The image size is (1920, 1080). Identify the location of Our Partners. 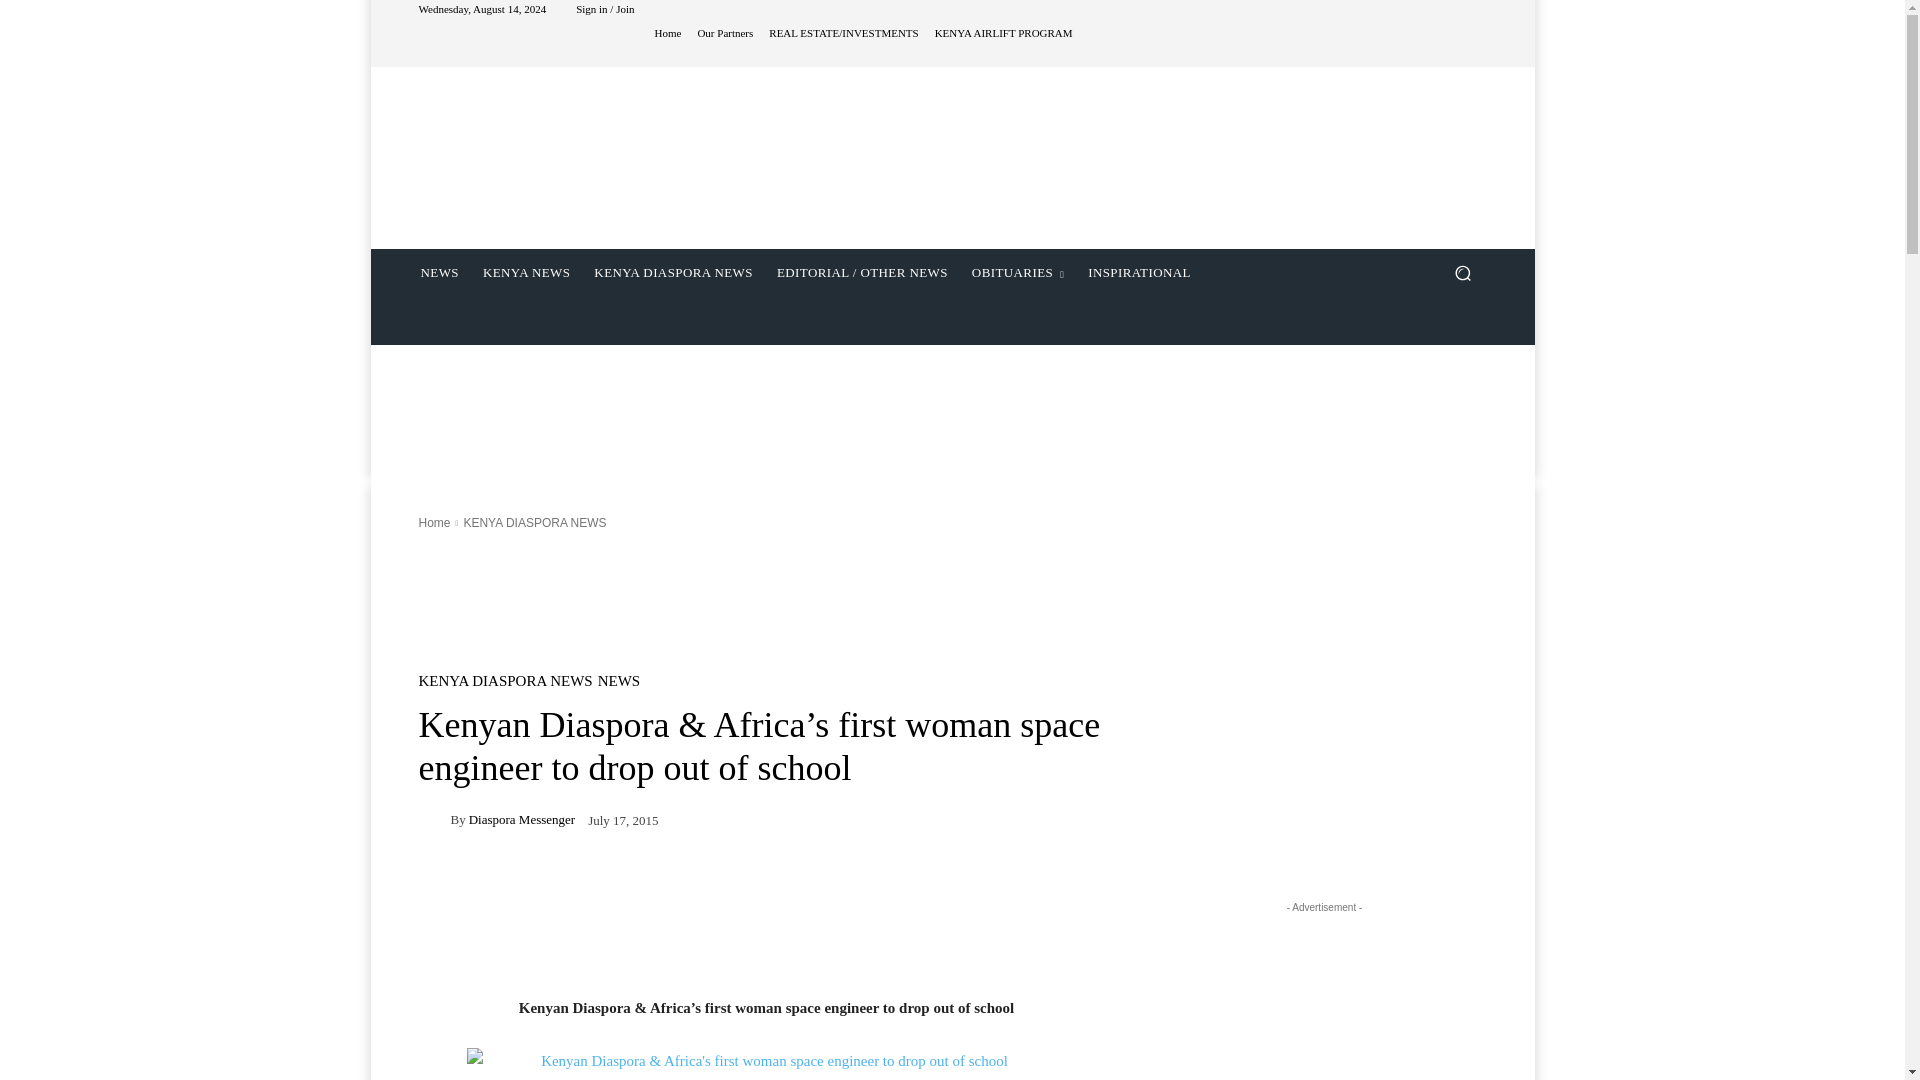
(724, 33).